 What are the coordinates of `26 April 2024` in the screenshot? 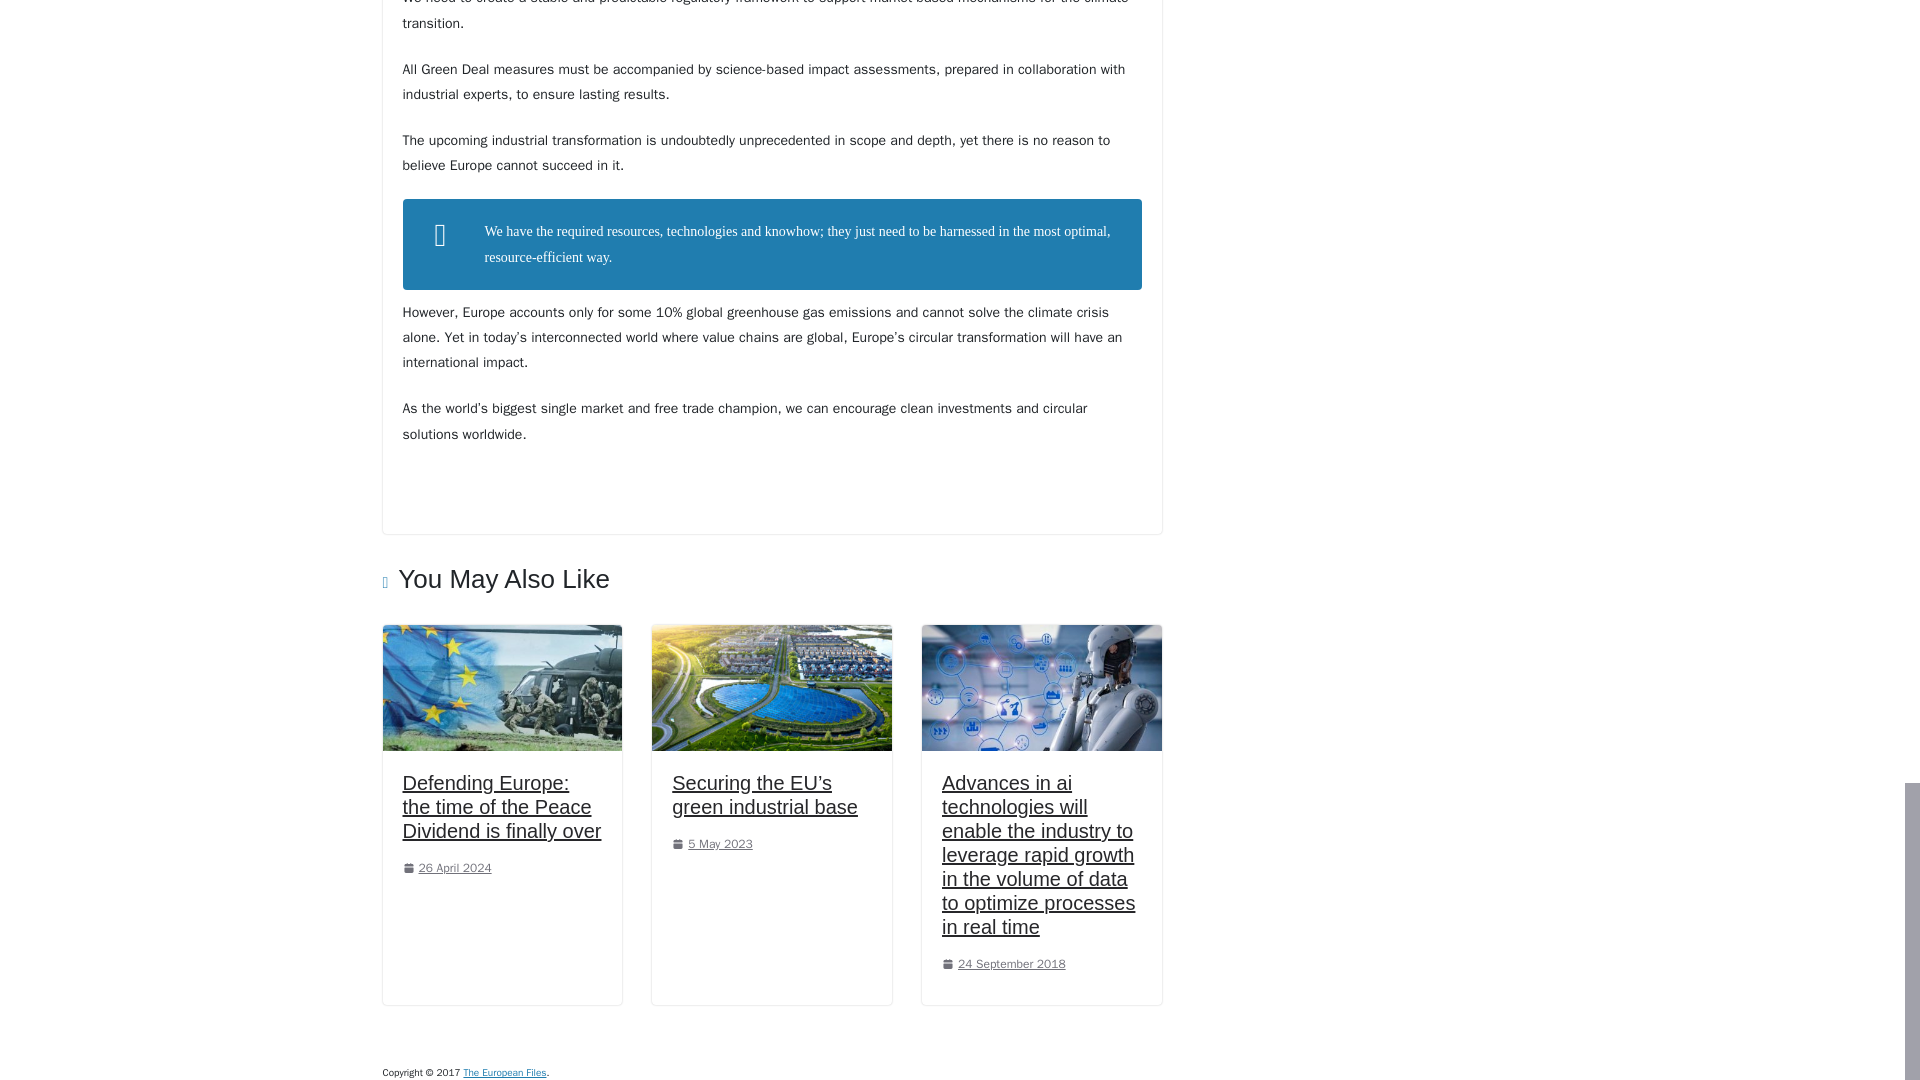 It's located at (446, 867).